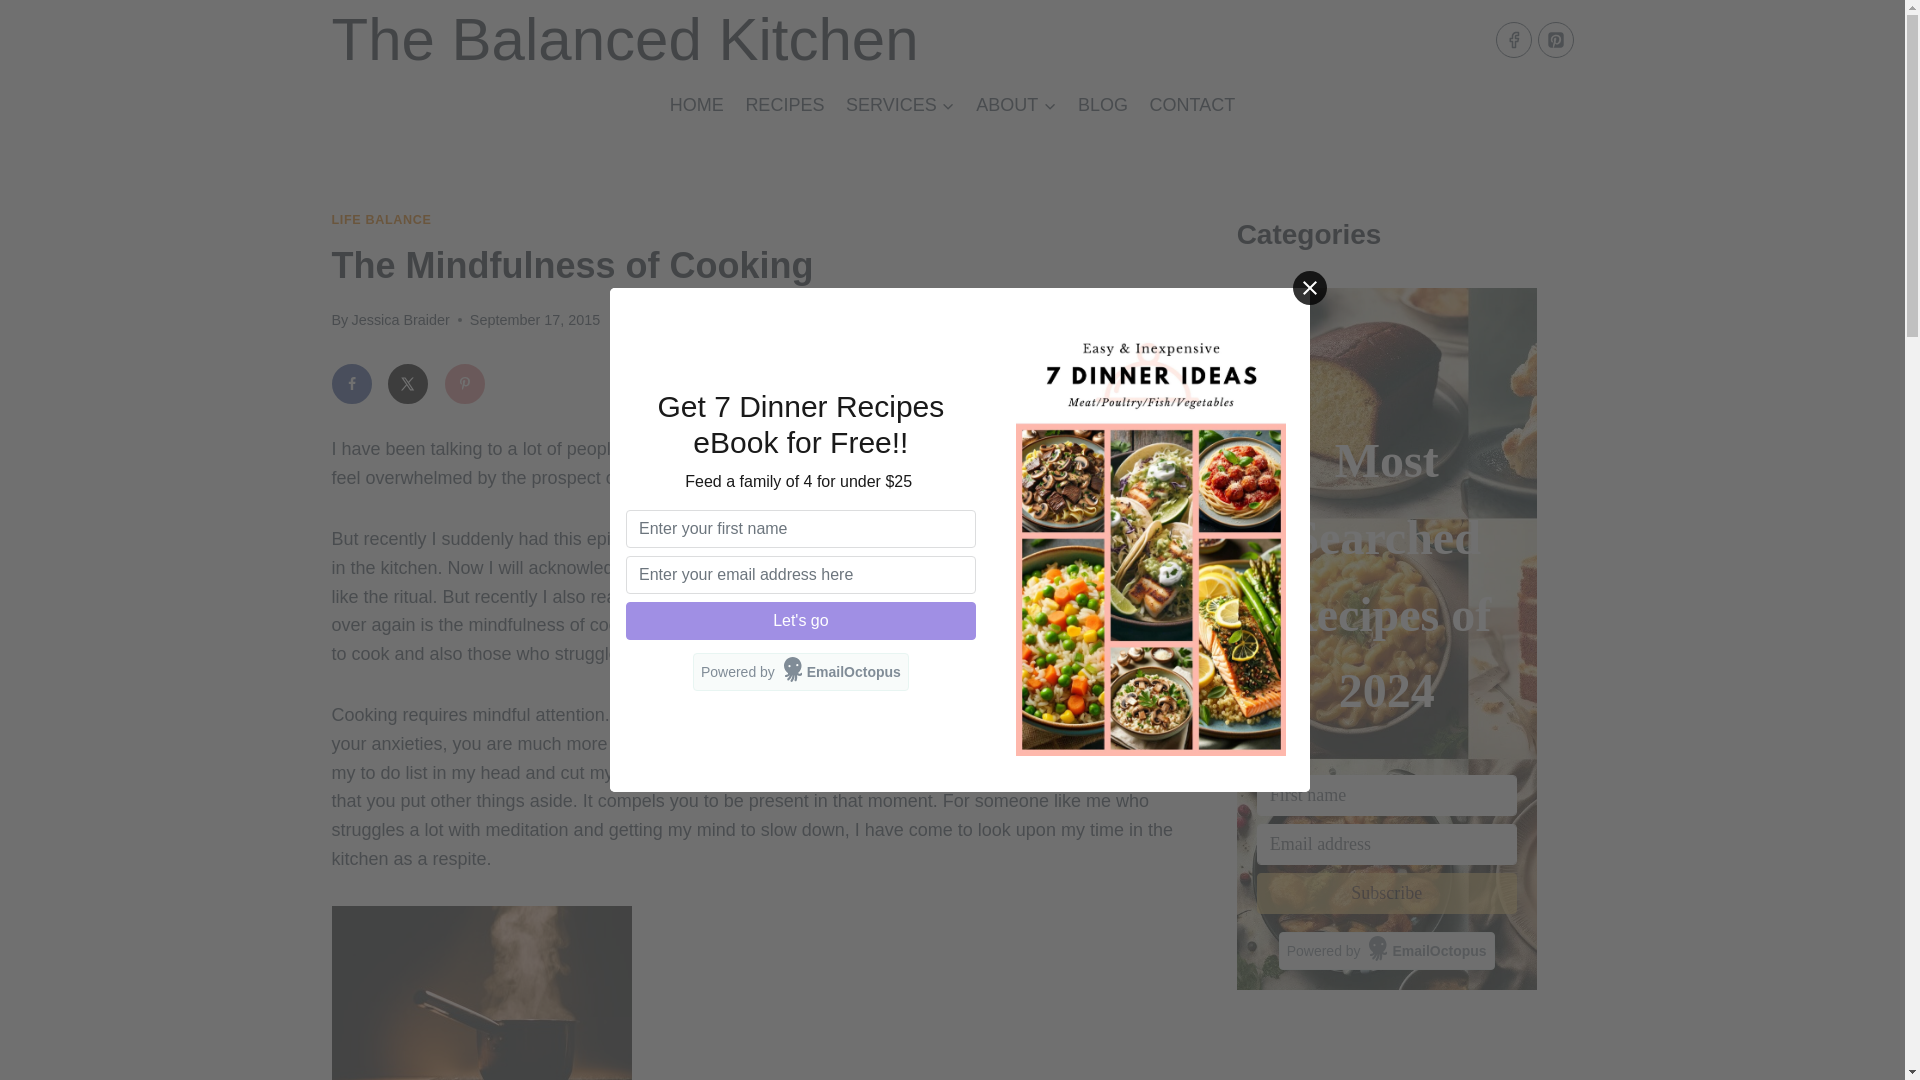 This screenshot has width=1920, height=1080. Describe the element at coordinates (1016, 104) in the screenshot. I see `ABOUT` at that location.